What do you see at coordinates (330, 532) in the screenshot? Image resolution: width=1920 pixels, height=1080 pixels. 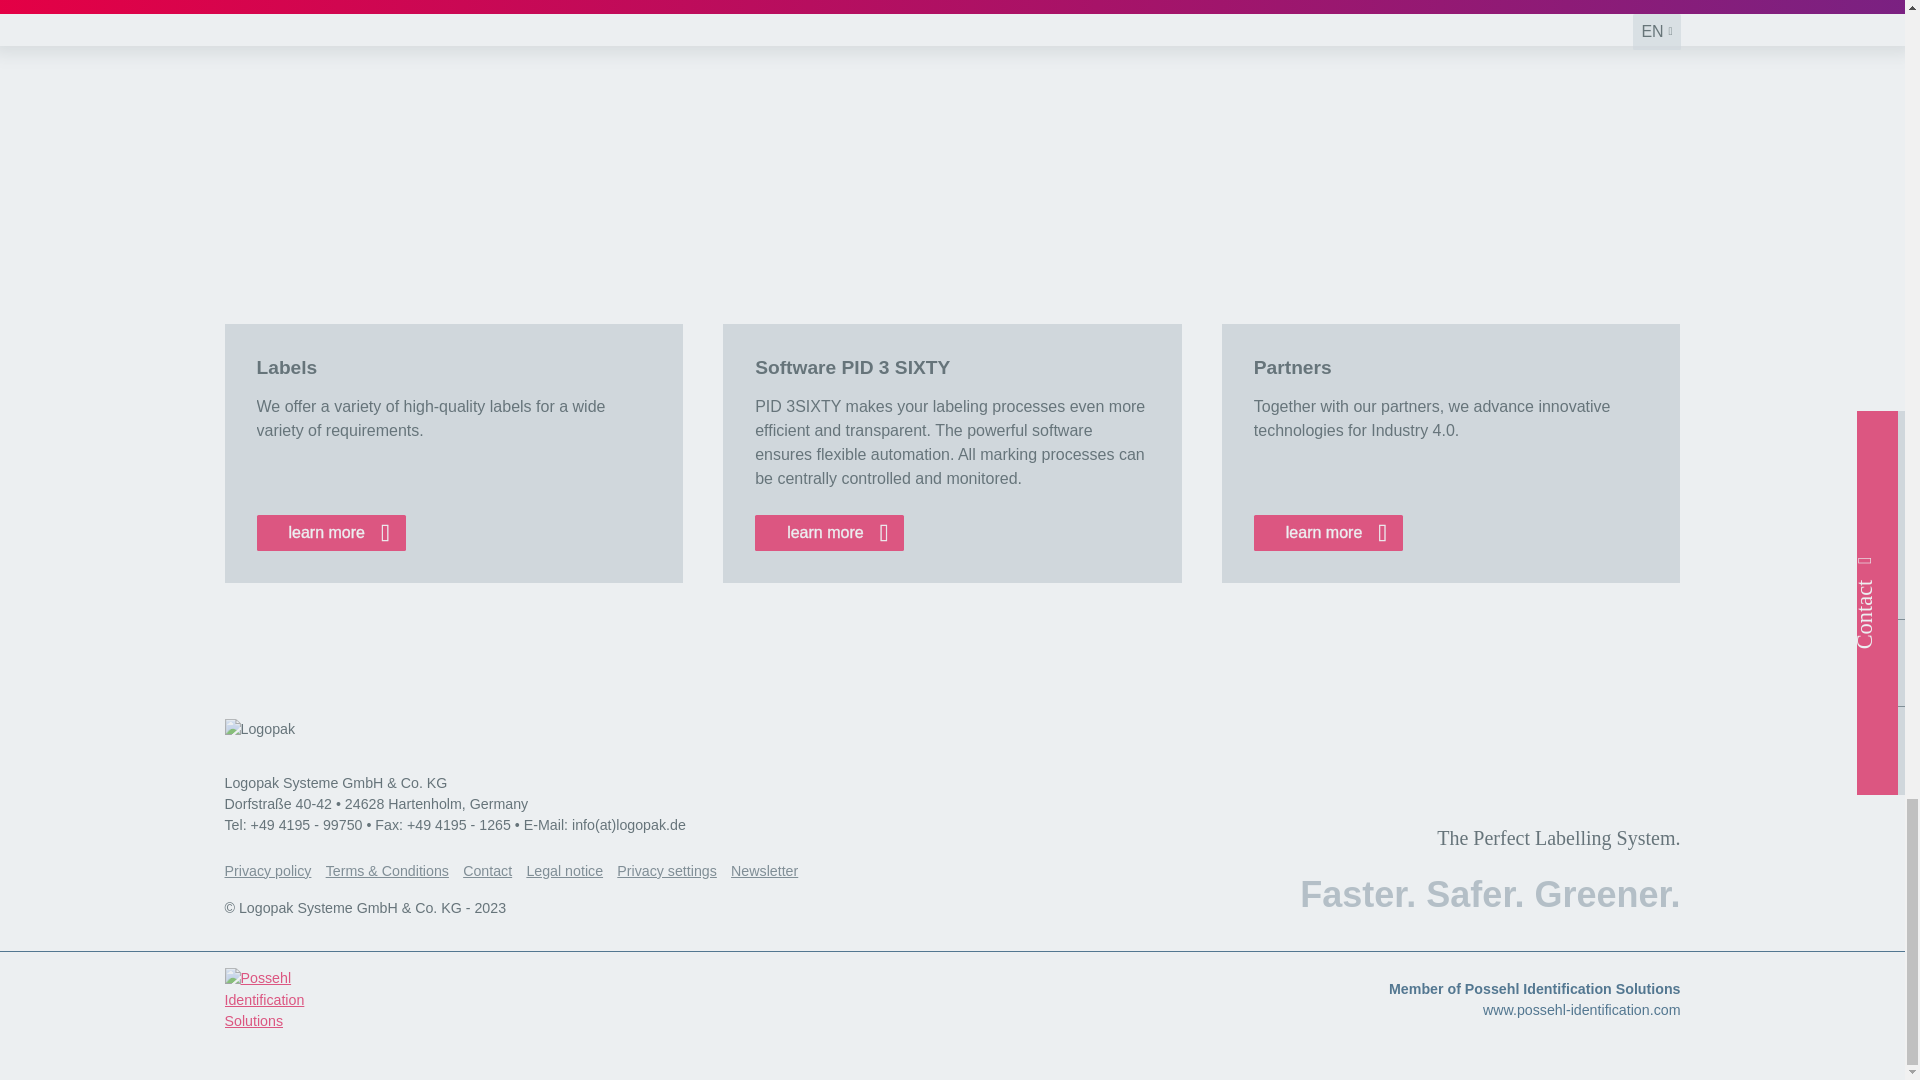 I see `learn more` at bounding box center [330, 532].